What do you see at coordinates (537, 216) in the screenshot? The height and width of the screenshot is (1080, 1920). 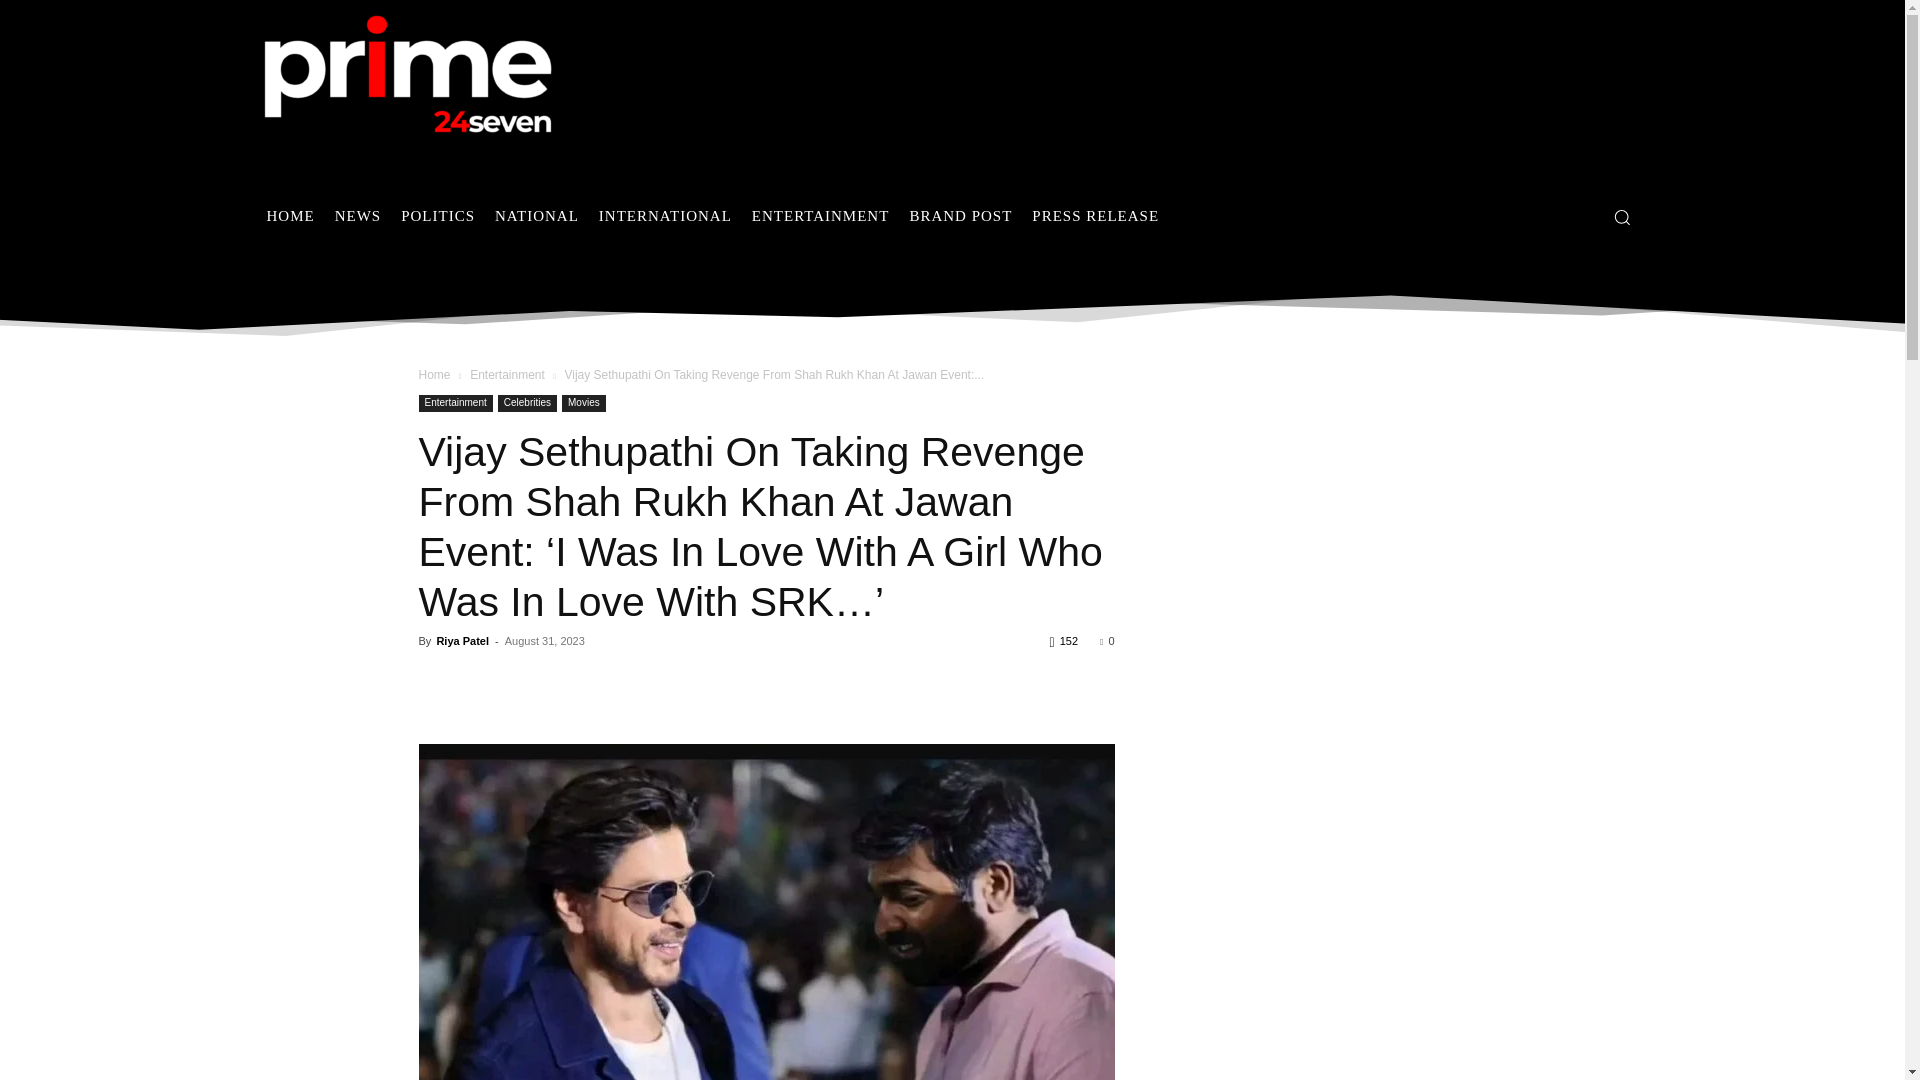 I see `NATIONAL` at bounding box center [537, 216].